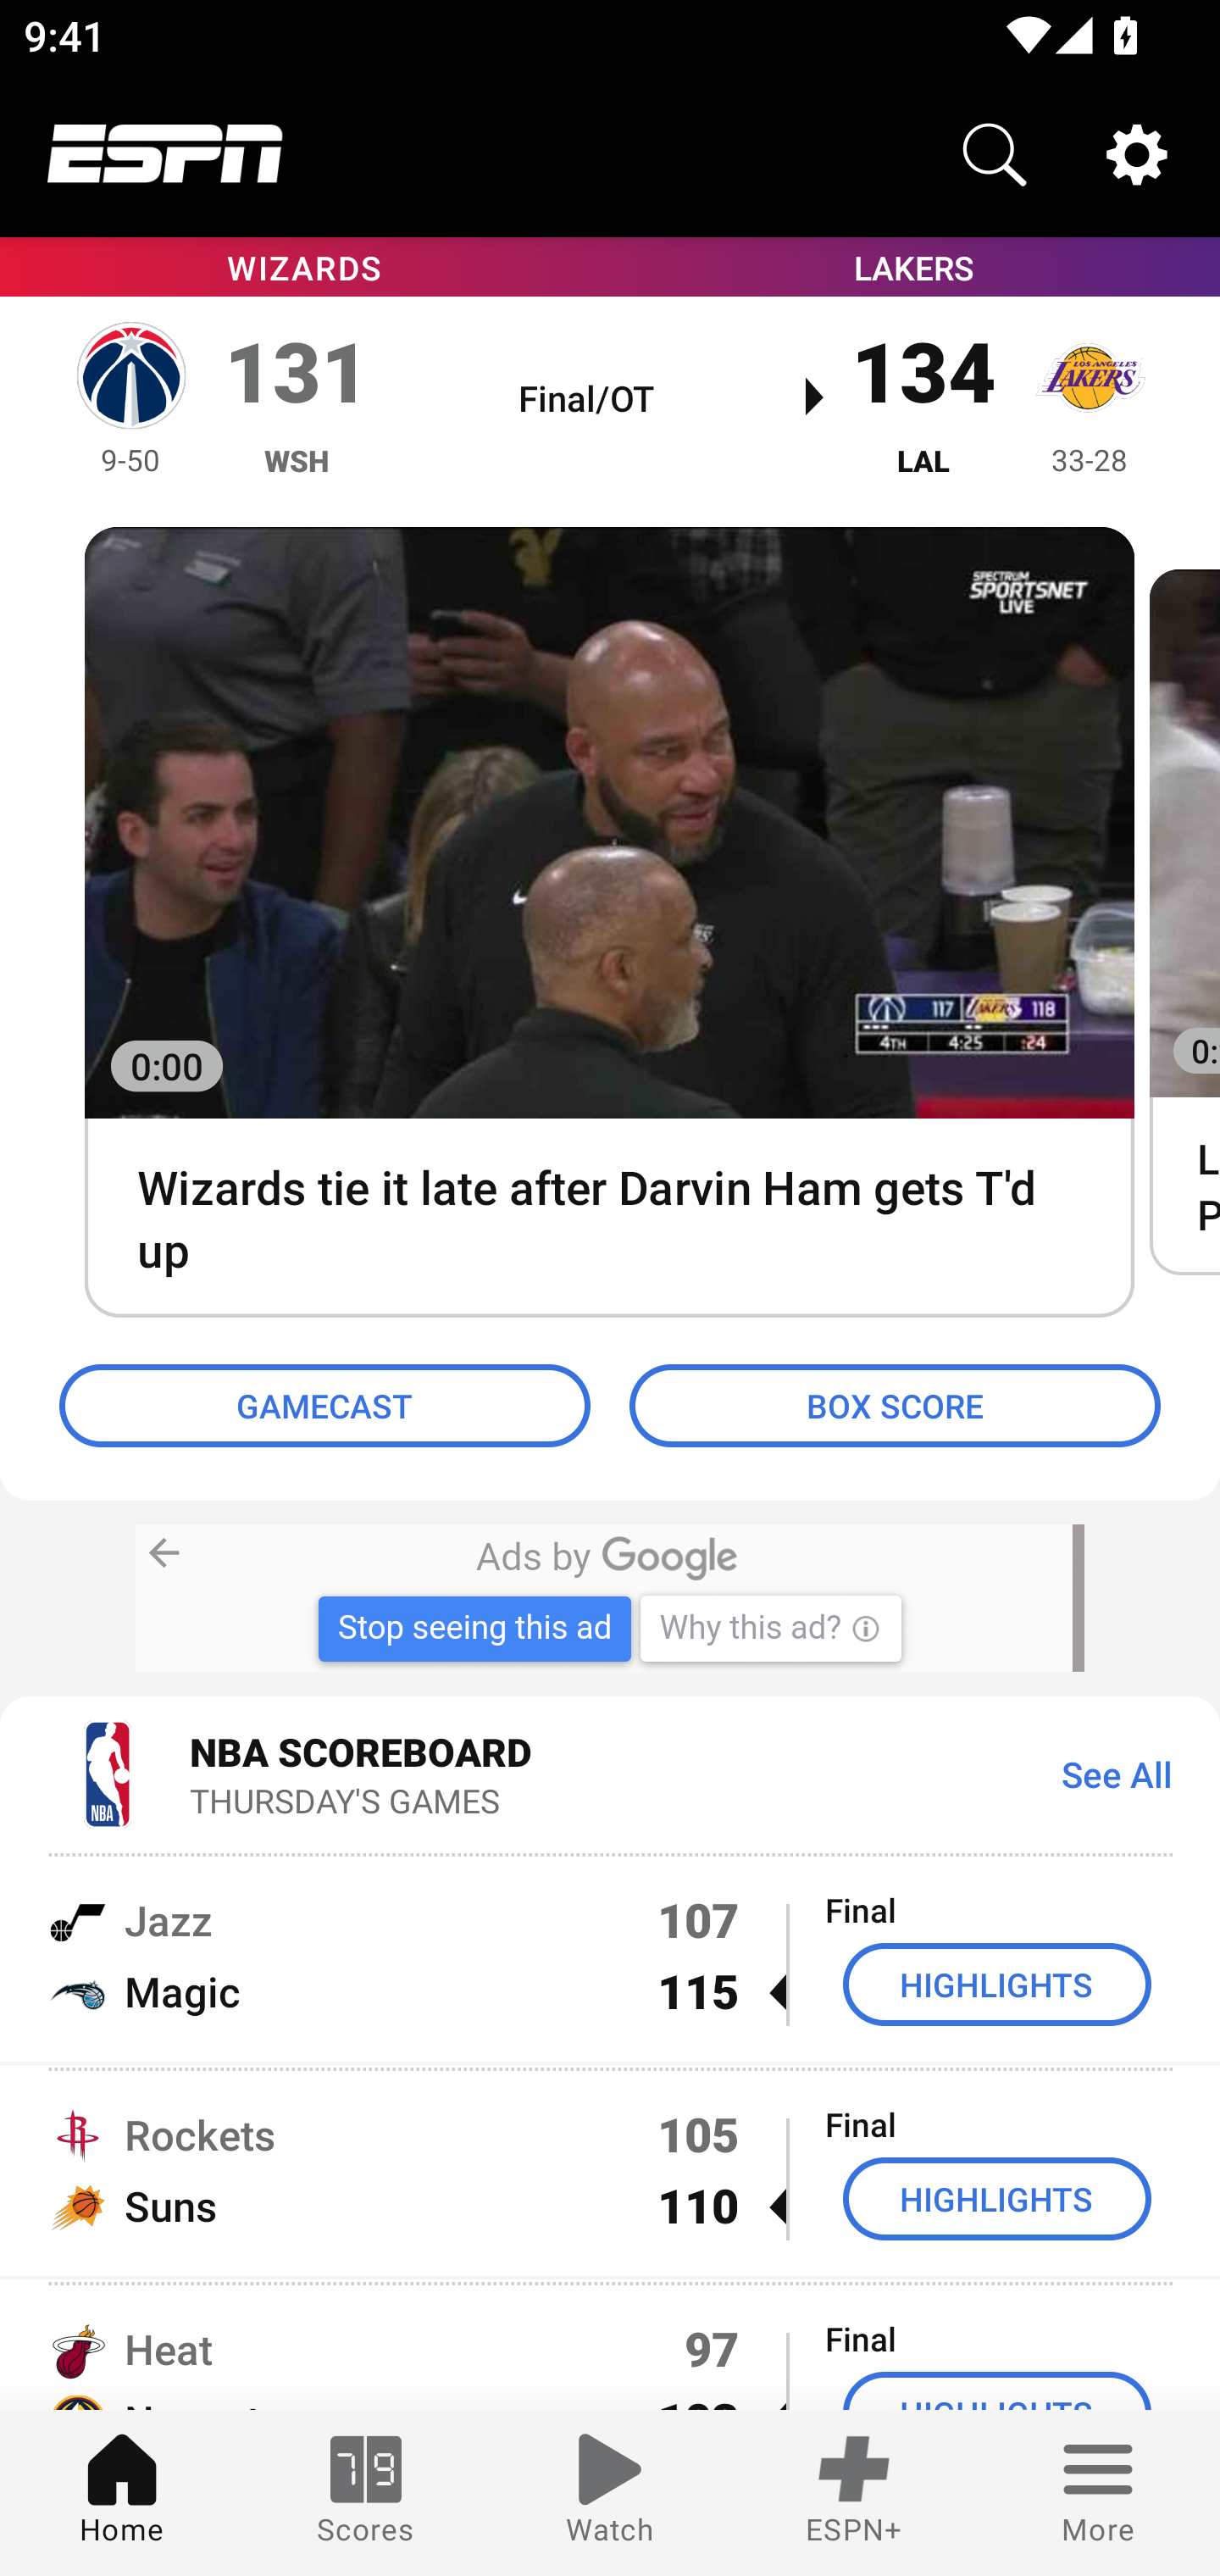  Describe the element at coordinates (895, 1407) in the screenshot. I see `BOX SCORE` at that location.